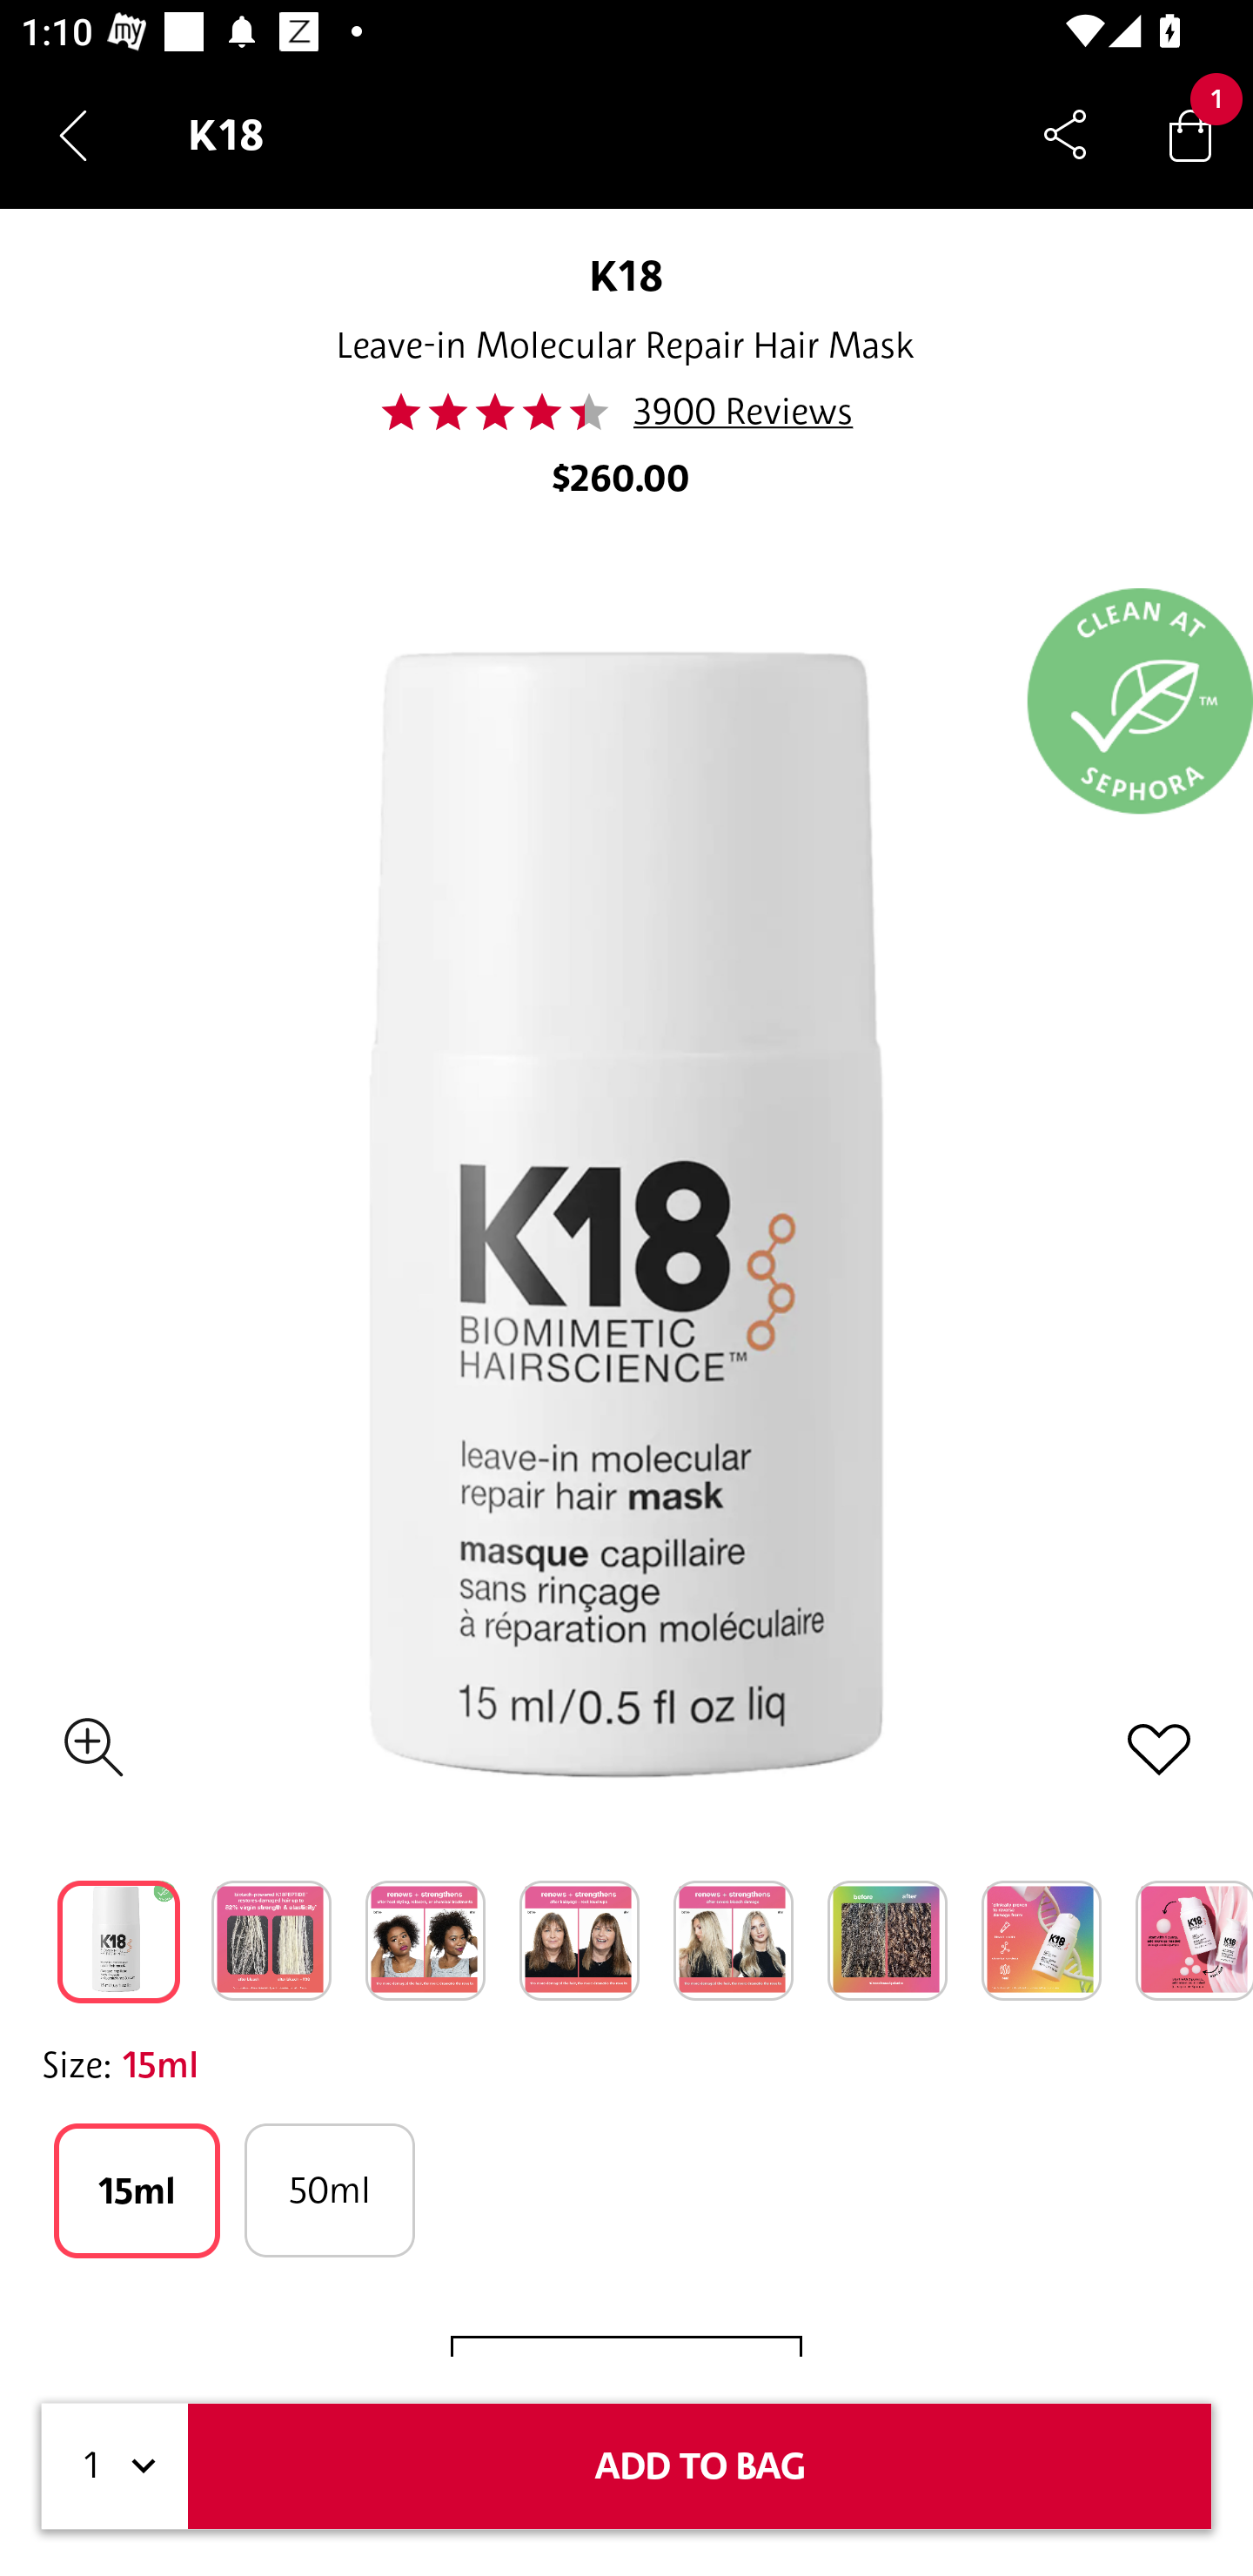 The width and height of the screenshot is (1253, 2576). I want to click on 1, so click(115, 2466).